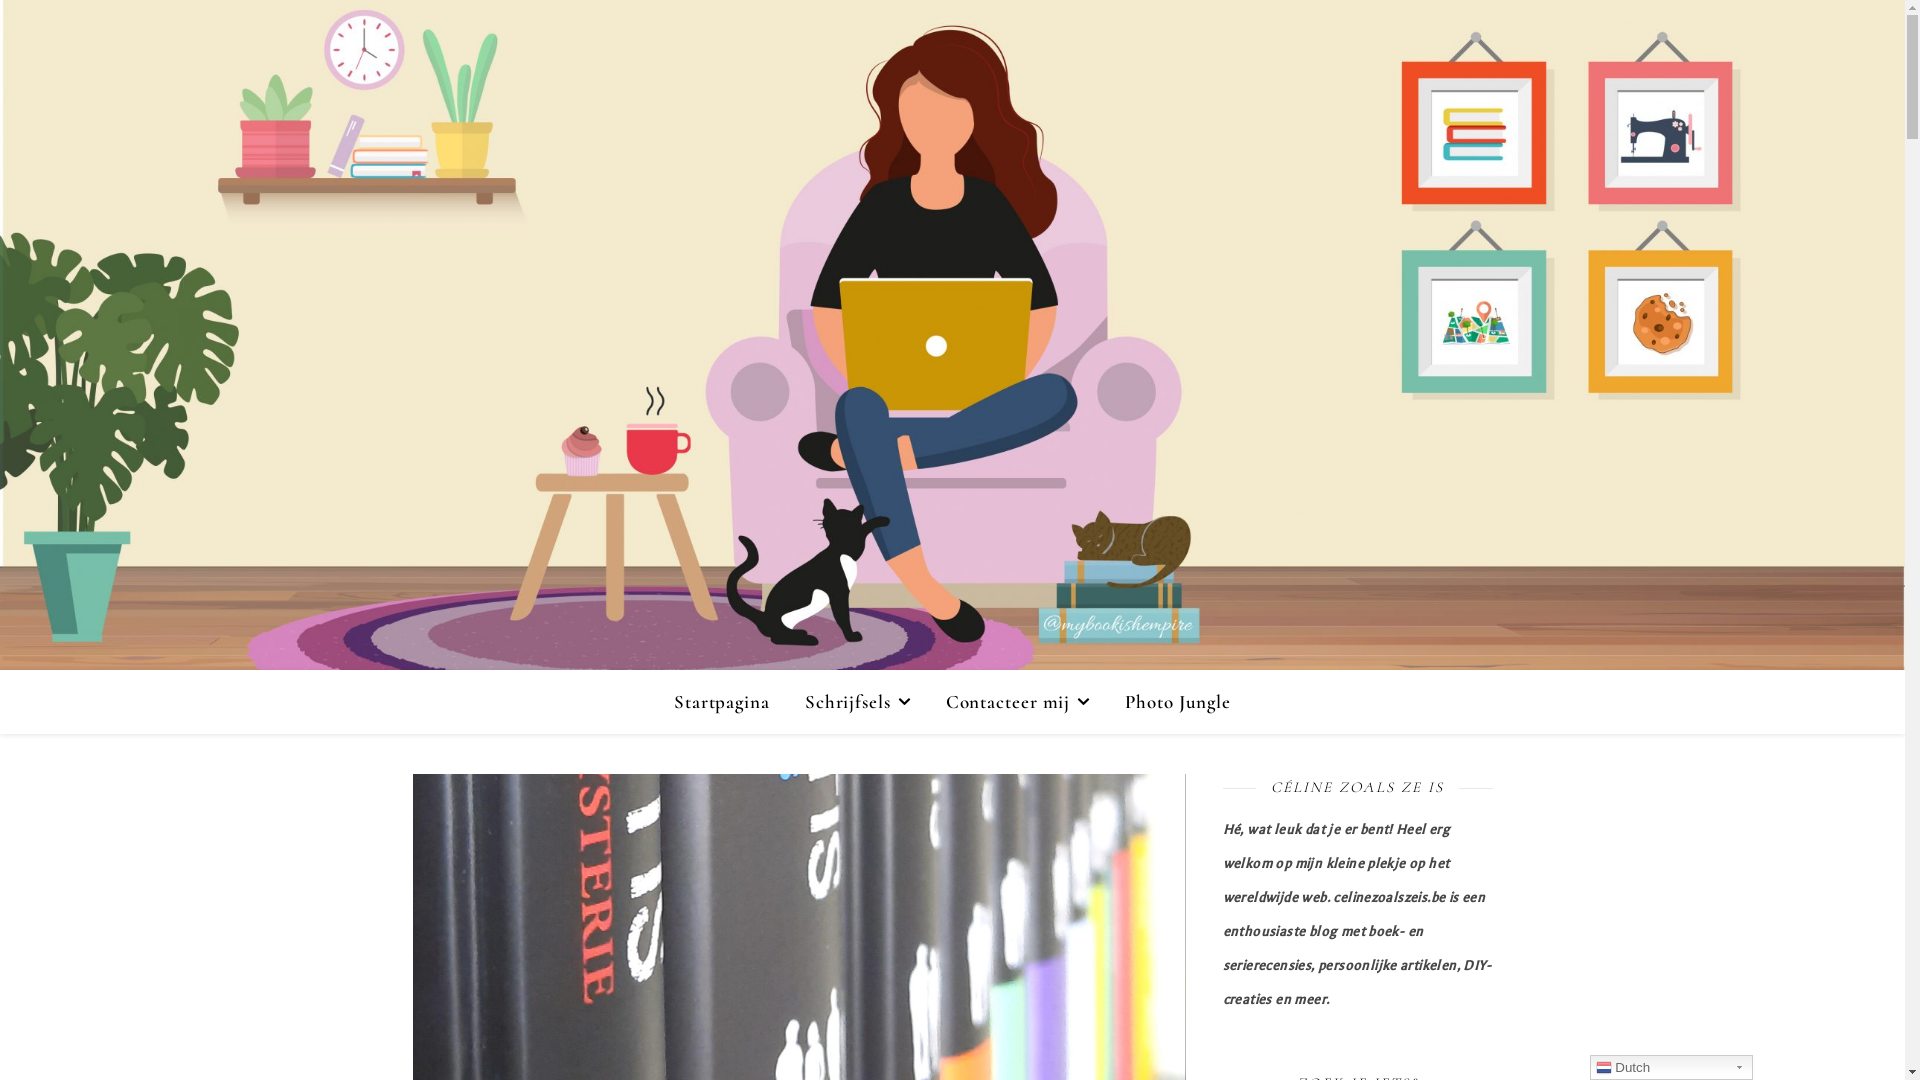 This screenshot has height=1080, width=1920. What do you see at coordinates (1018, 702) in the screenshot?
I see `Contacteer mij` at bounding box center [1018, 702].